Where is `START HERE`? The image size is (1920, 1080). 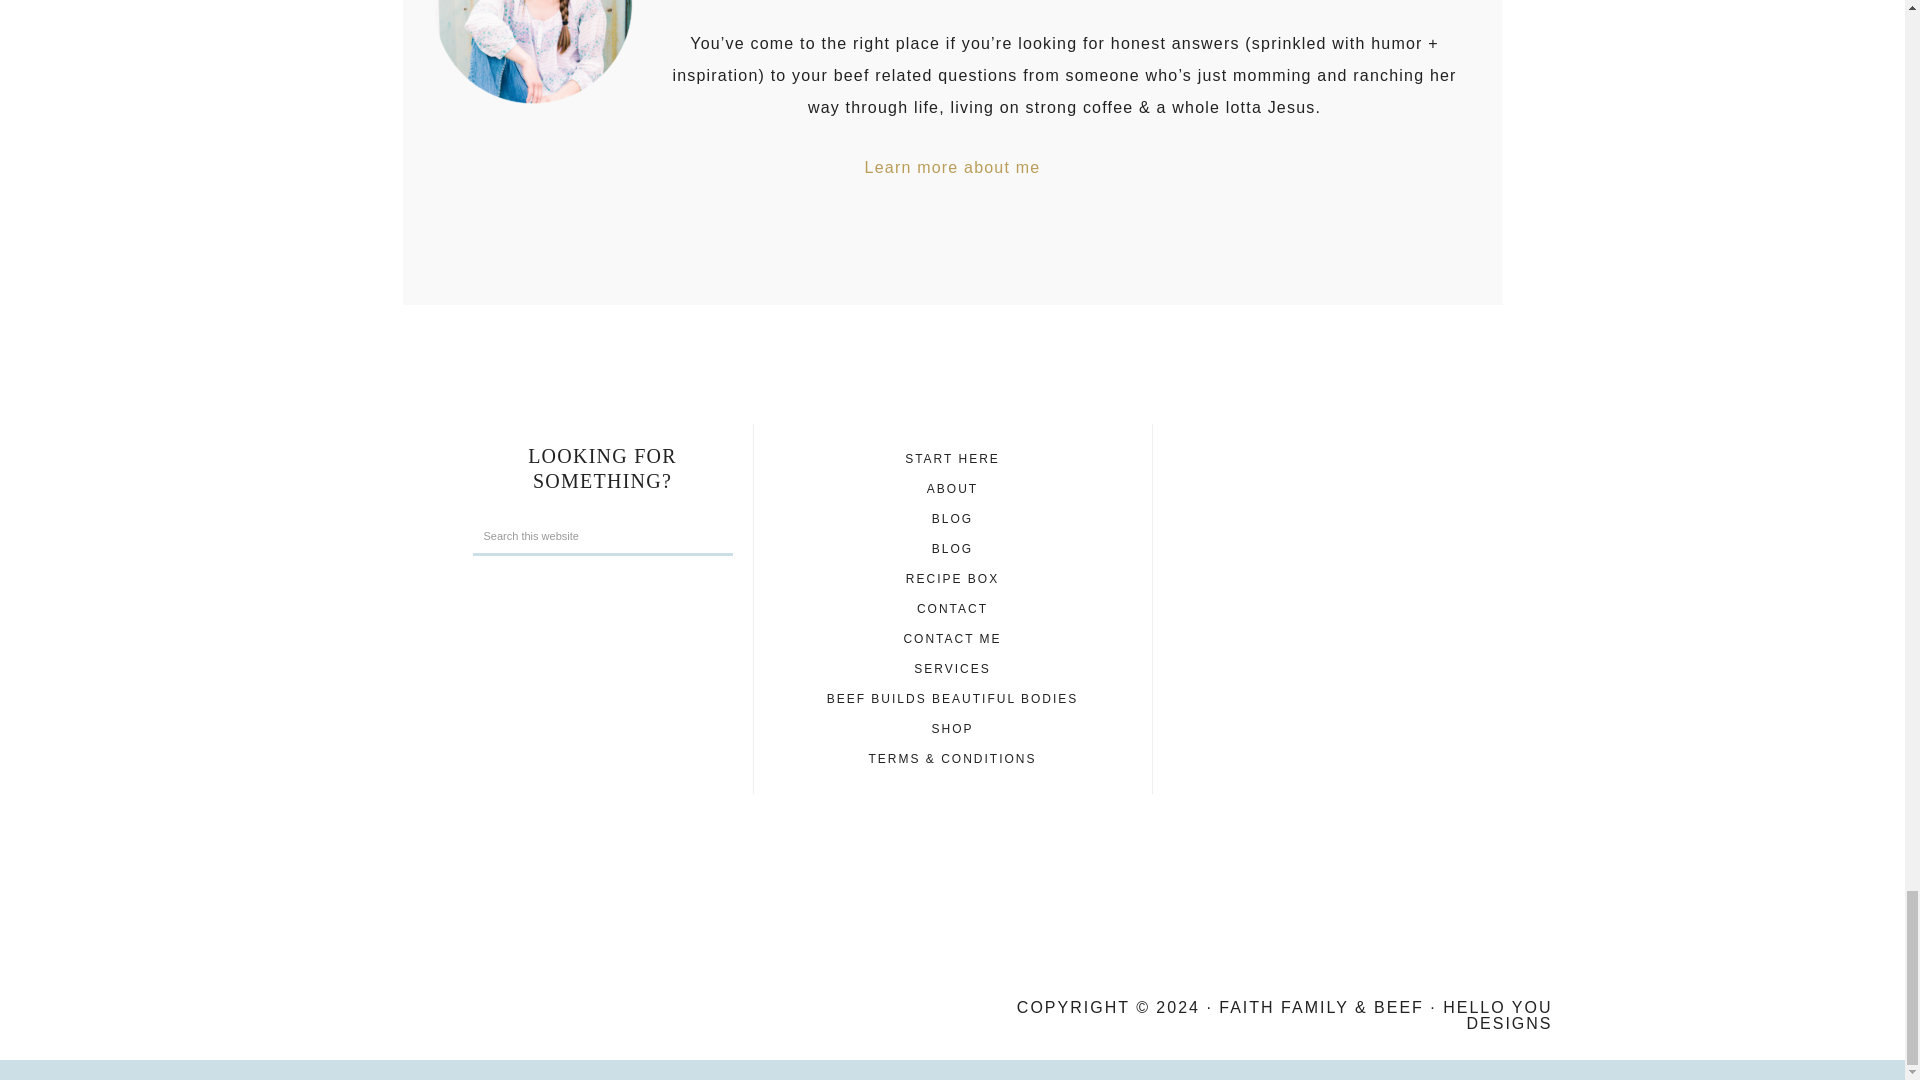 START HERE is located at coordinates (952, 458).